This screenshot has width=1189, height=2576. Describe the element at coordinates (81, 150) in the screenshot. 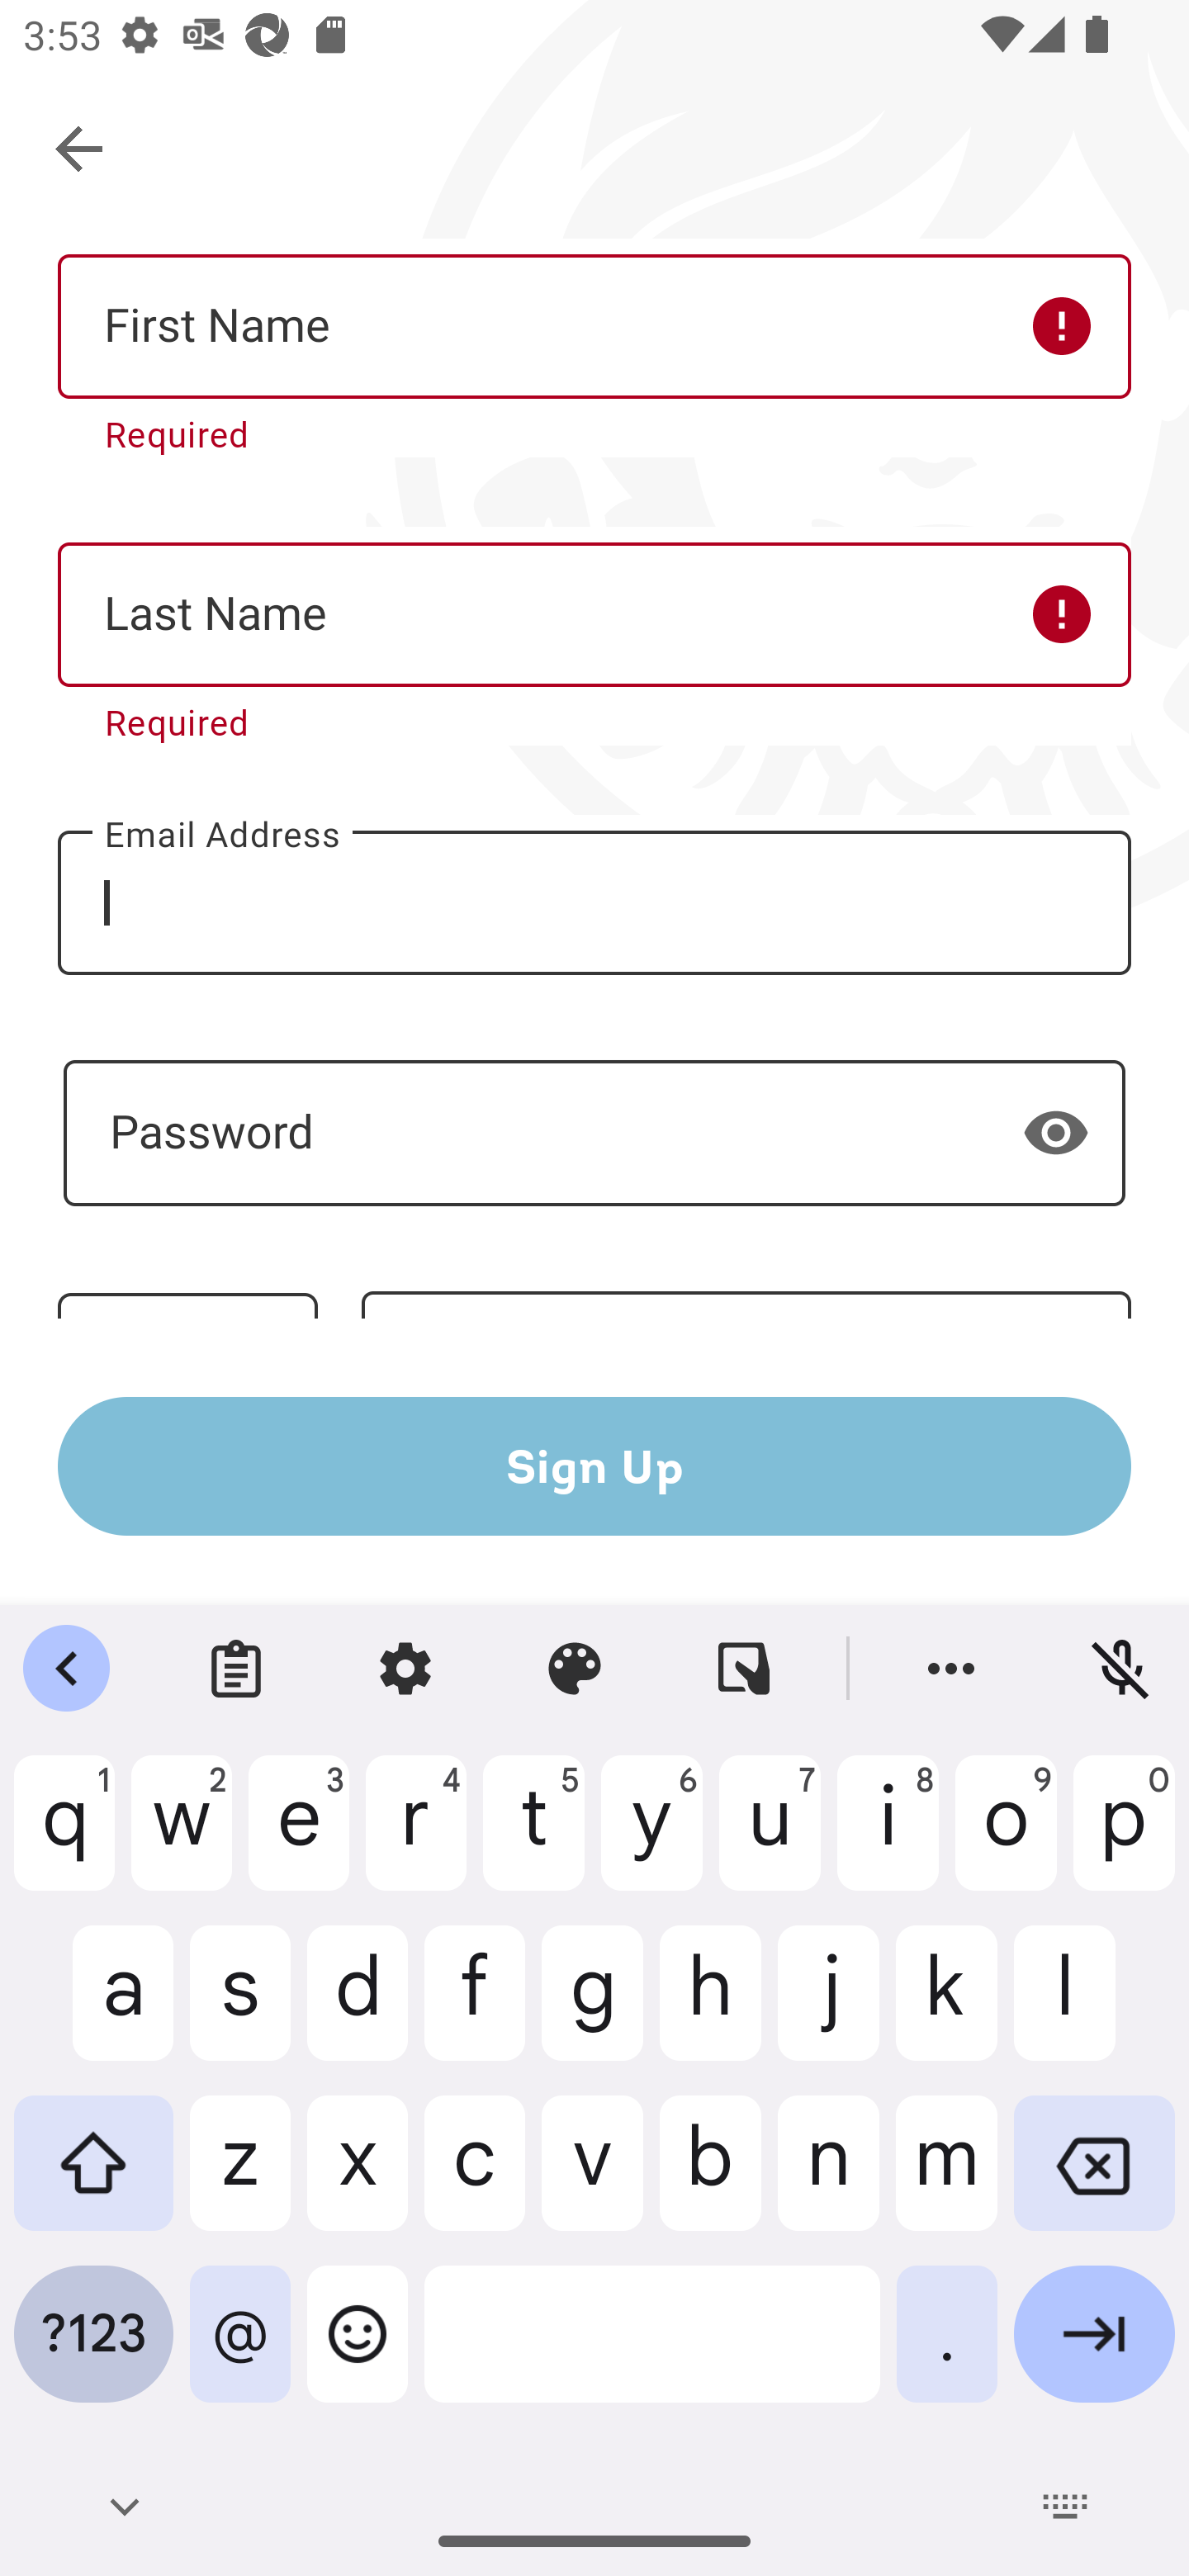

I see `Navigate up` at that location.